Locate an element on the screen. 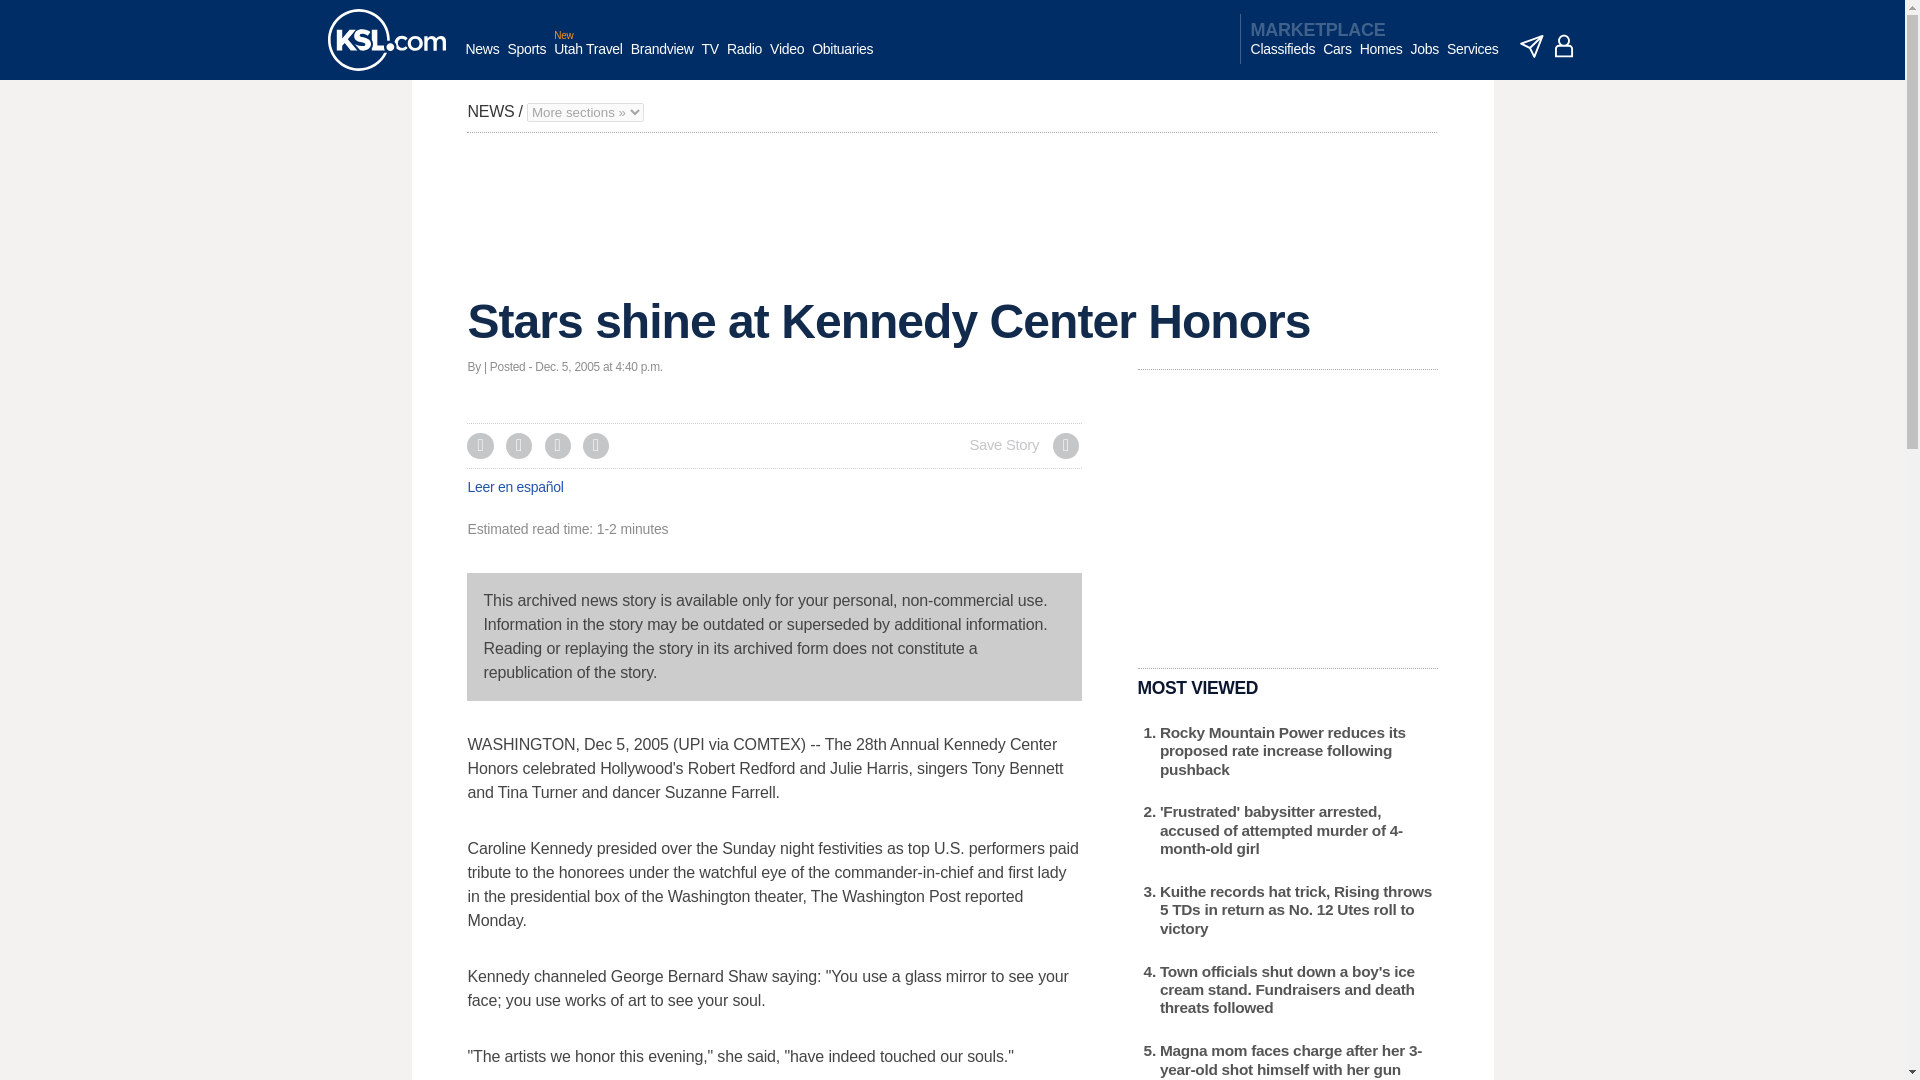 Image resolution: width=1920 pixels, height=1080 pixels. Utah Travel is located at coordinates (588, 59).